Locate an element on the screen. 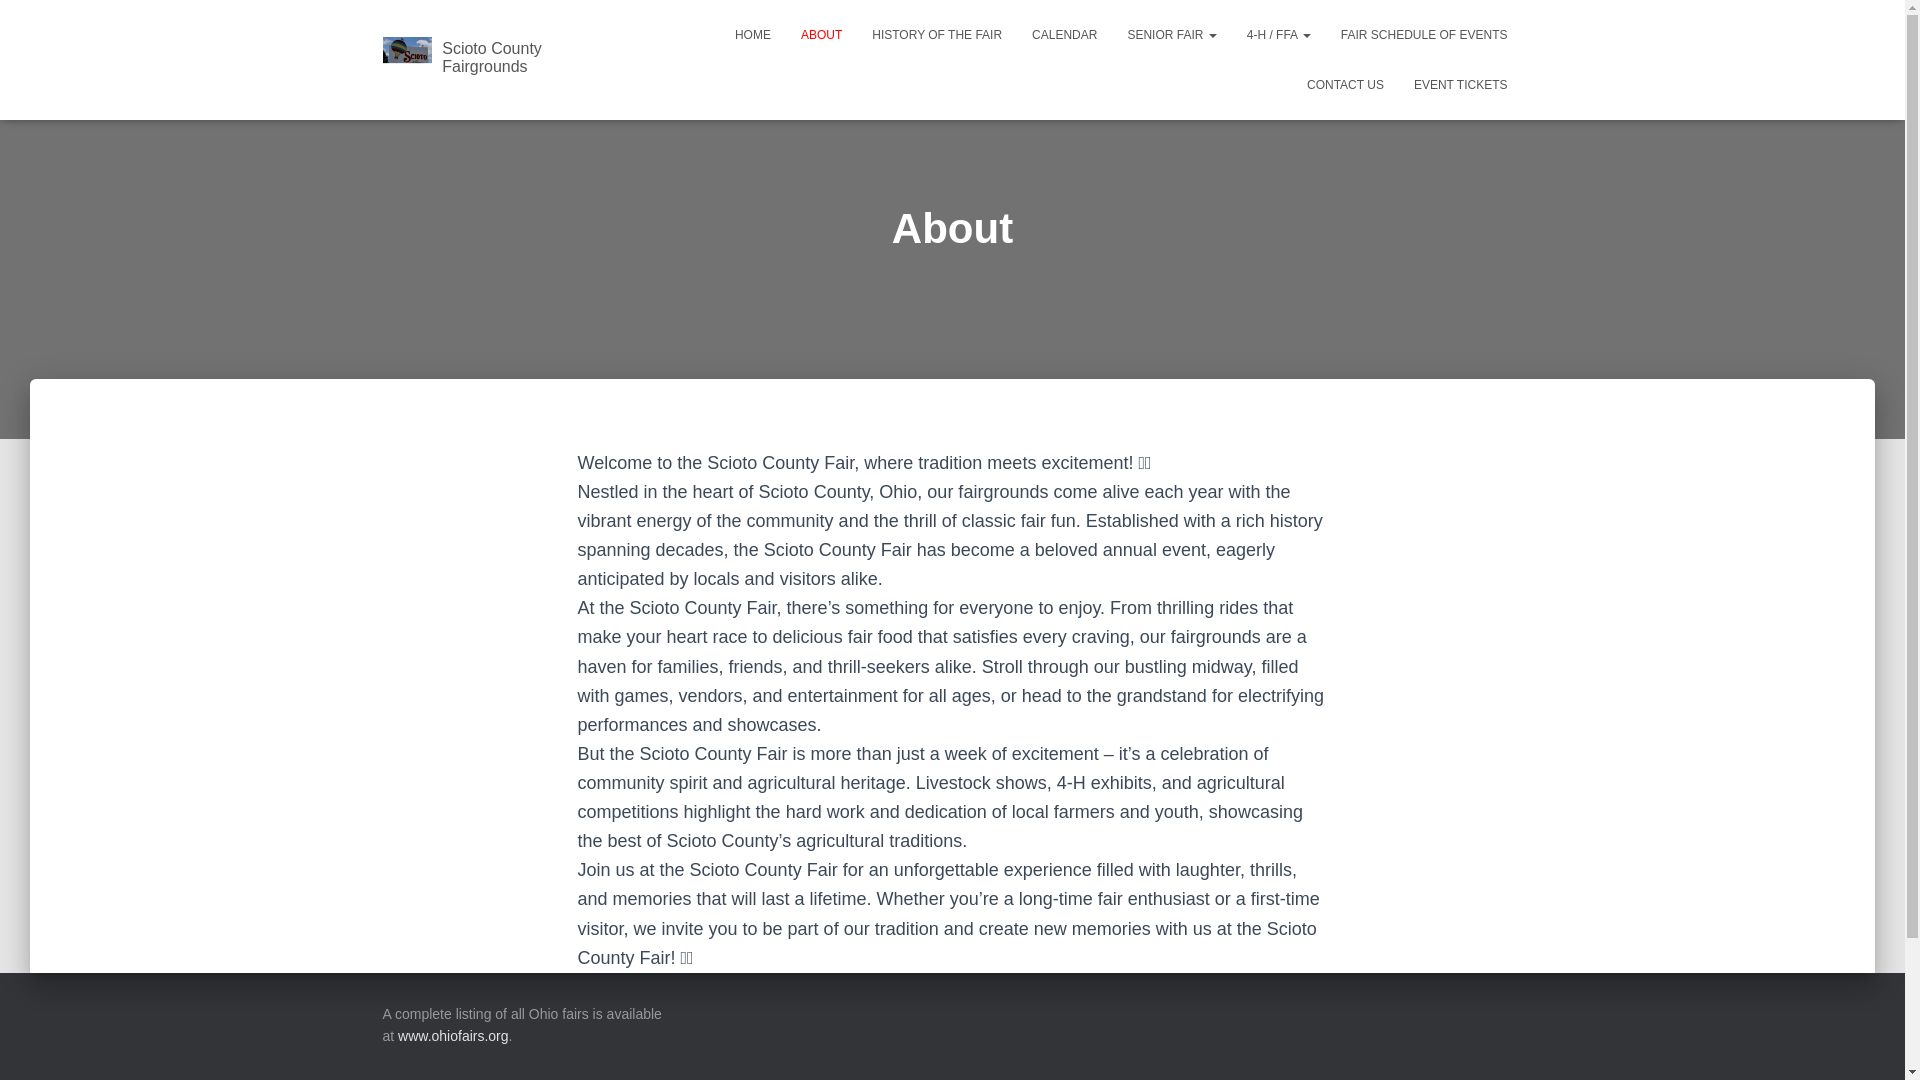 The height and width of the screenshot is (1080, 1920). CONTACT US is located at coordinates (1346, 85).